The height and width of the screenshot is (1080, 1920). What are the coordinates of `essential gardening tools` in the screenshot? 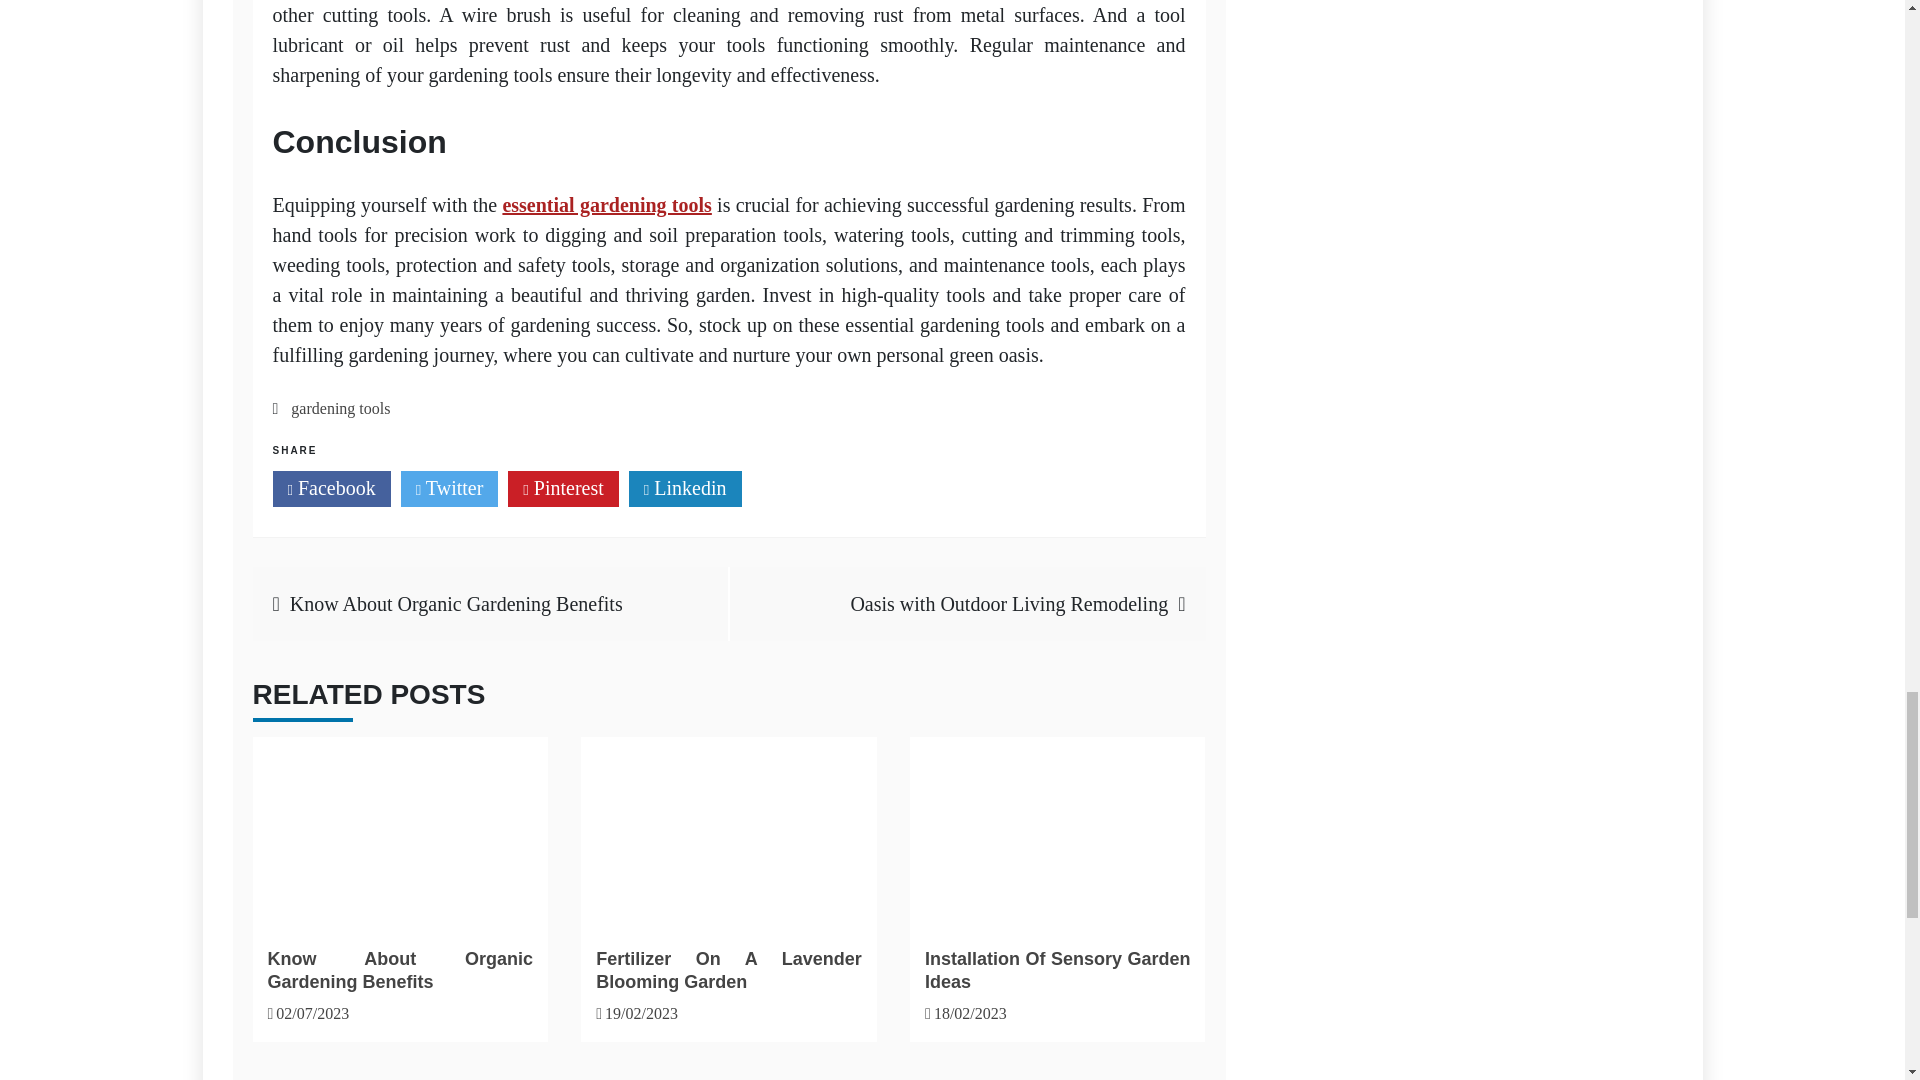 It's located at (606, 205).